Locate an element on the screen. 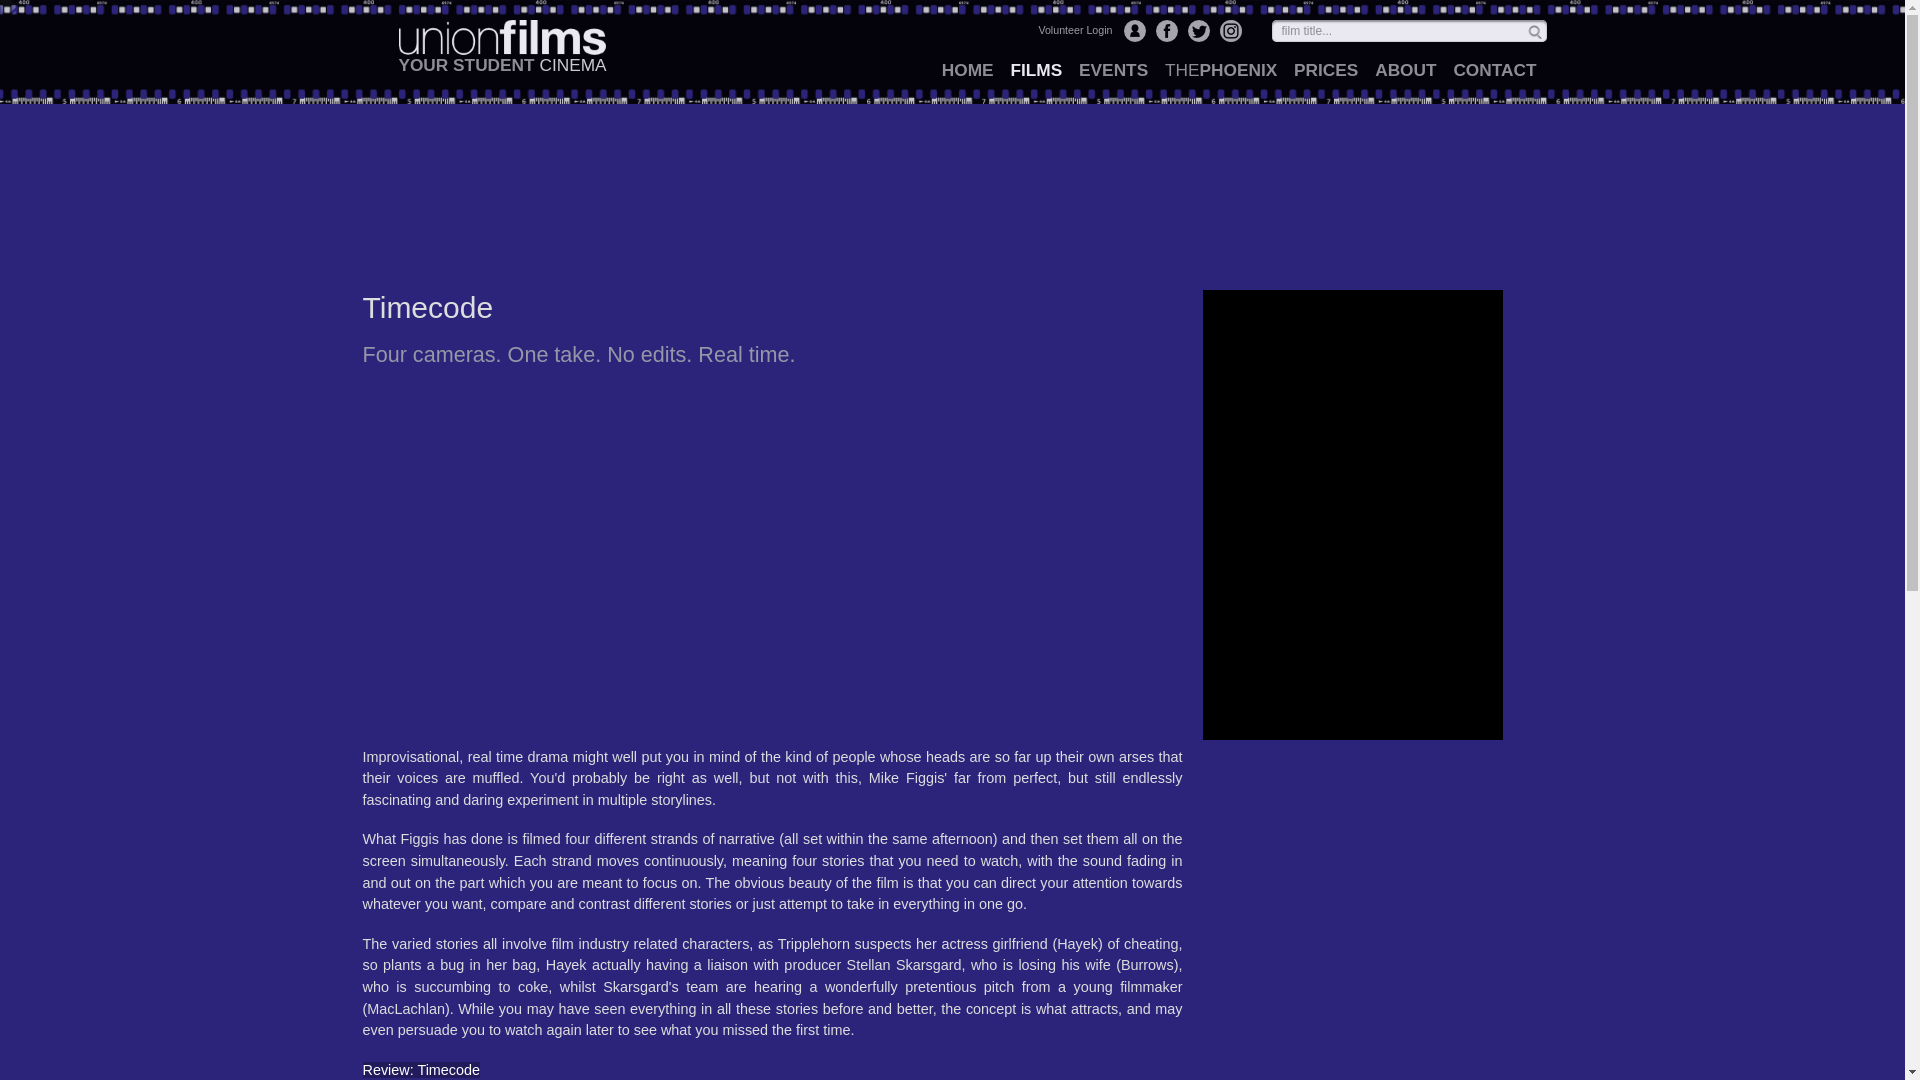  HOME is located at coordinates (971, 70).